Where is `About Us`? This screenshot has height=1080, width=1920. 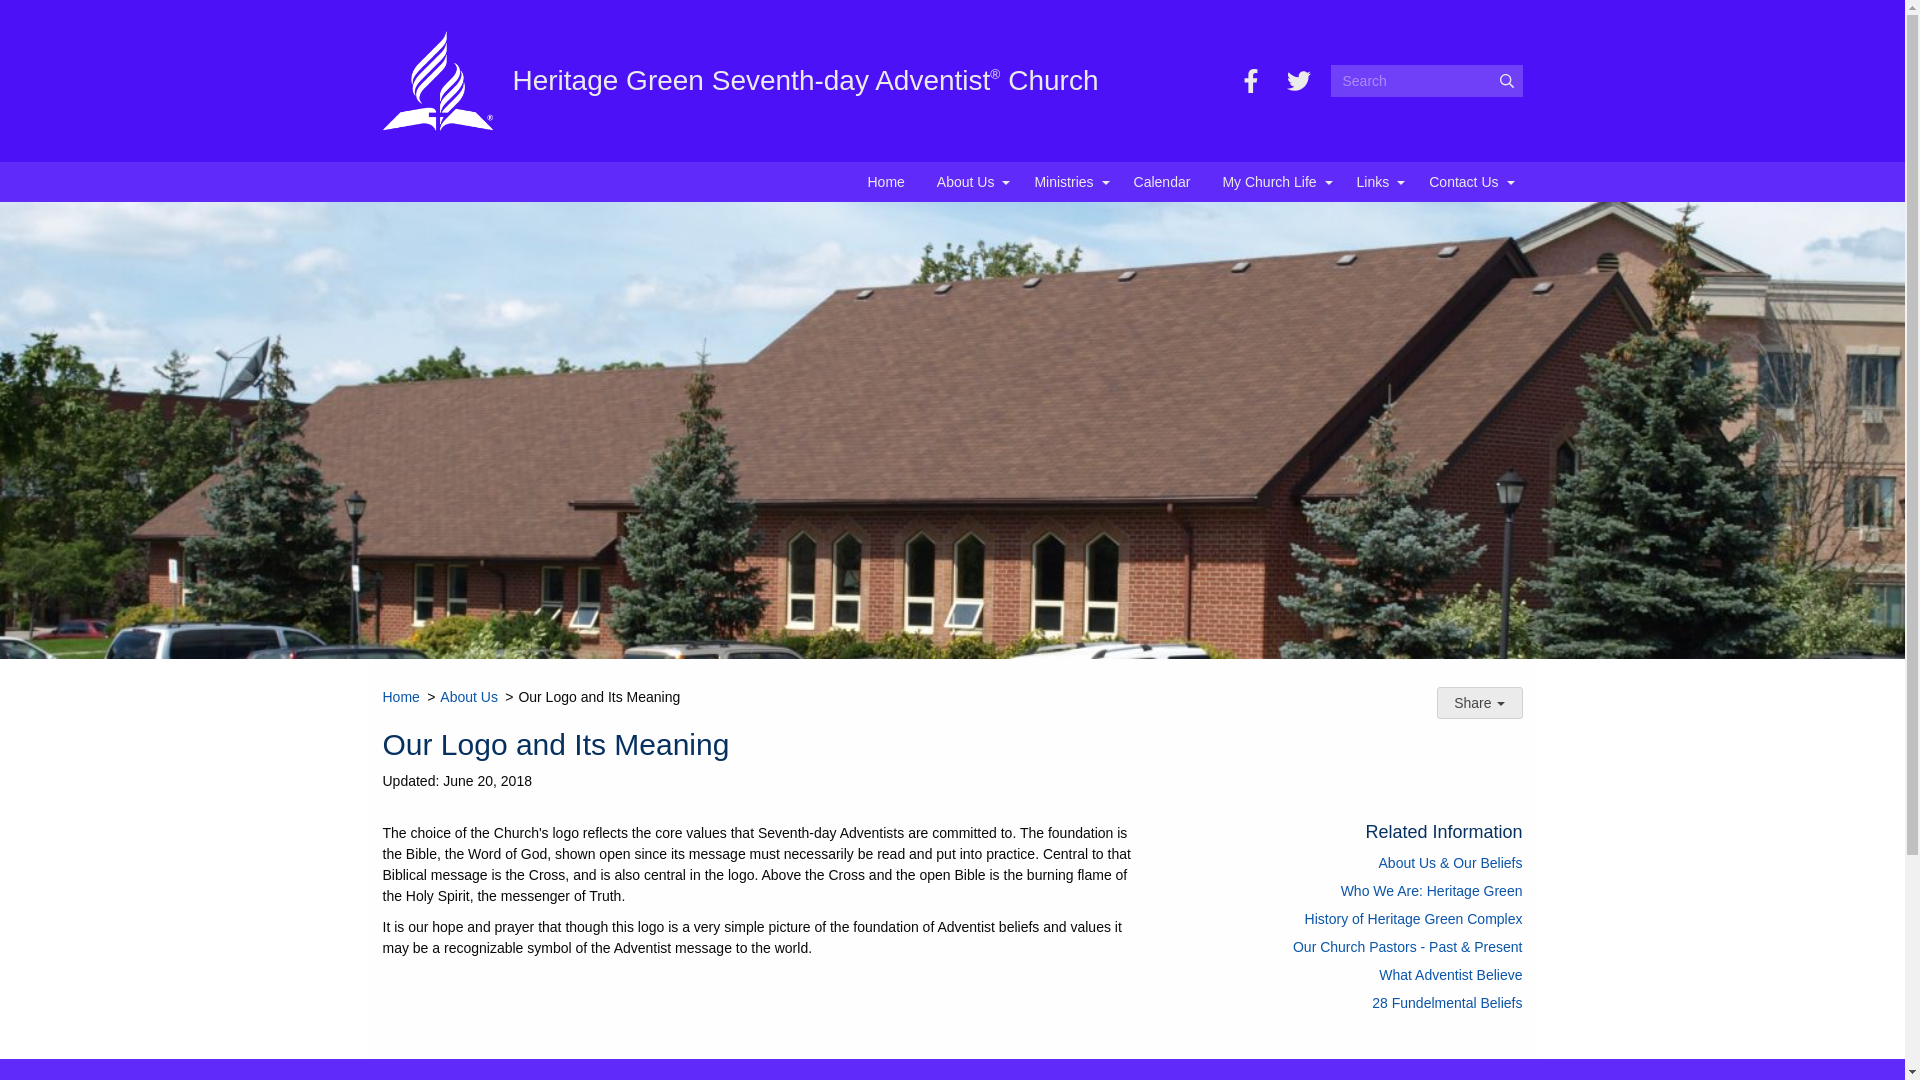 About Us is located at coordinates (468, 697).